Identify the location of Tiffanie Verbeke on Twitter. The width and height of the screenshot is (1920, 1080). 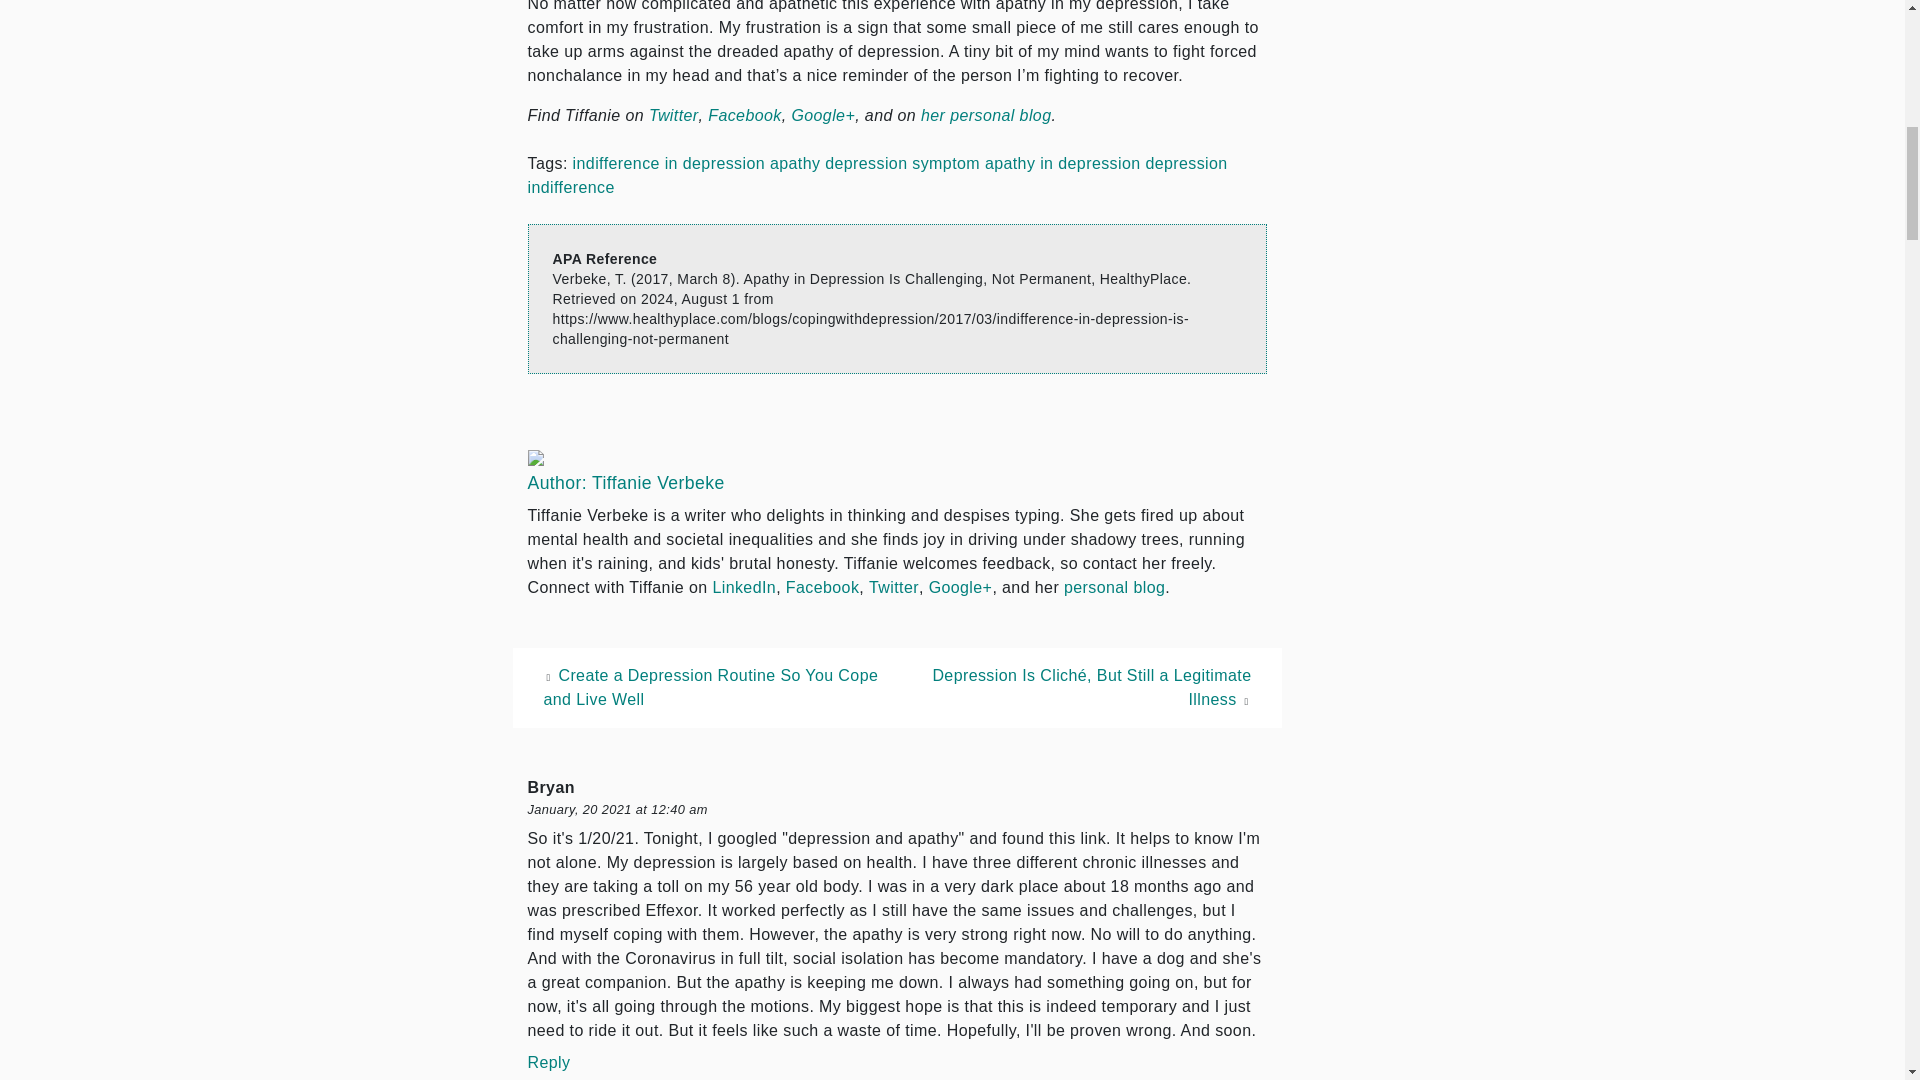
(673, 115).